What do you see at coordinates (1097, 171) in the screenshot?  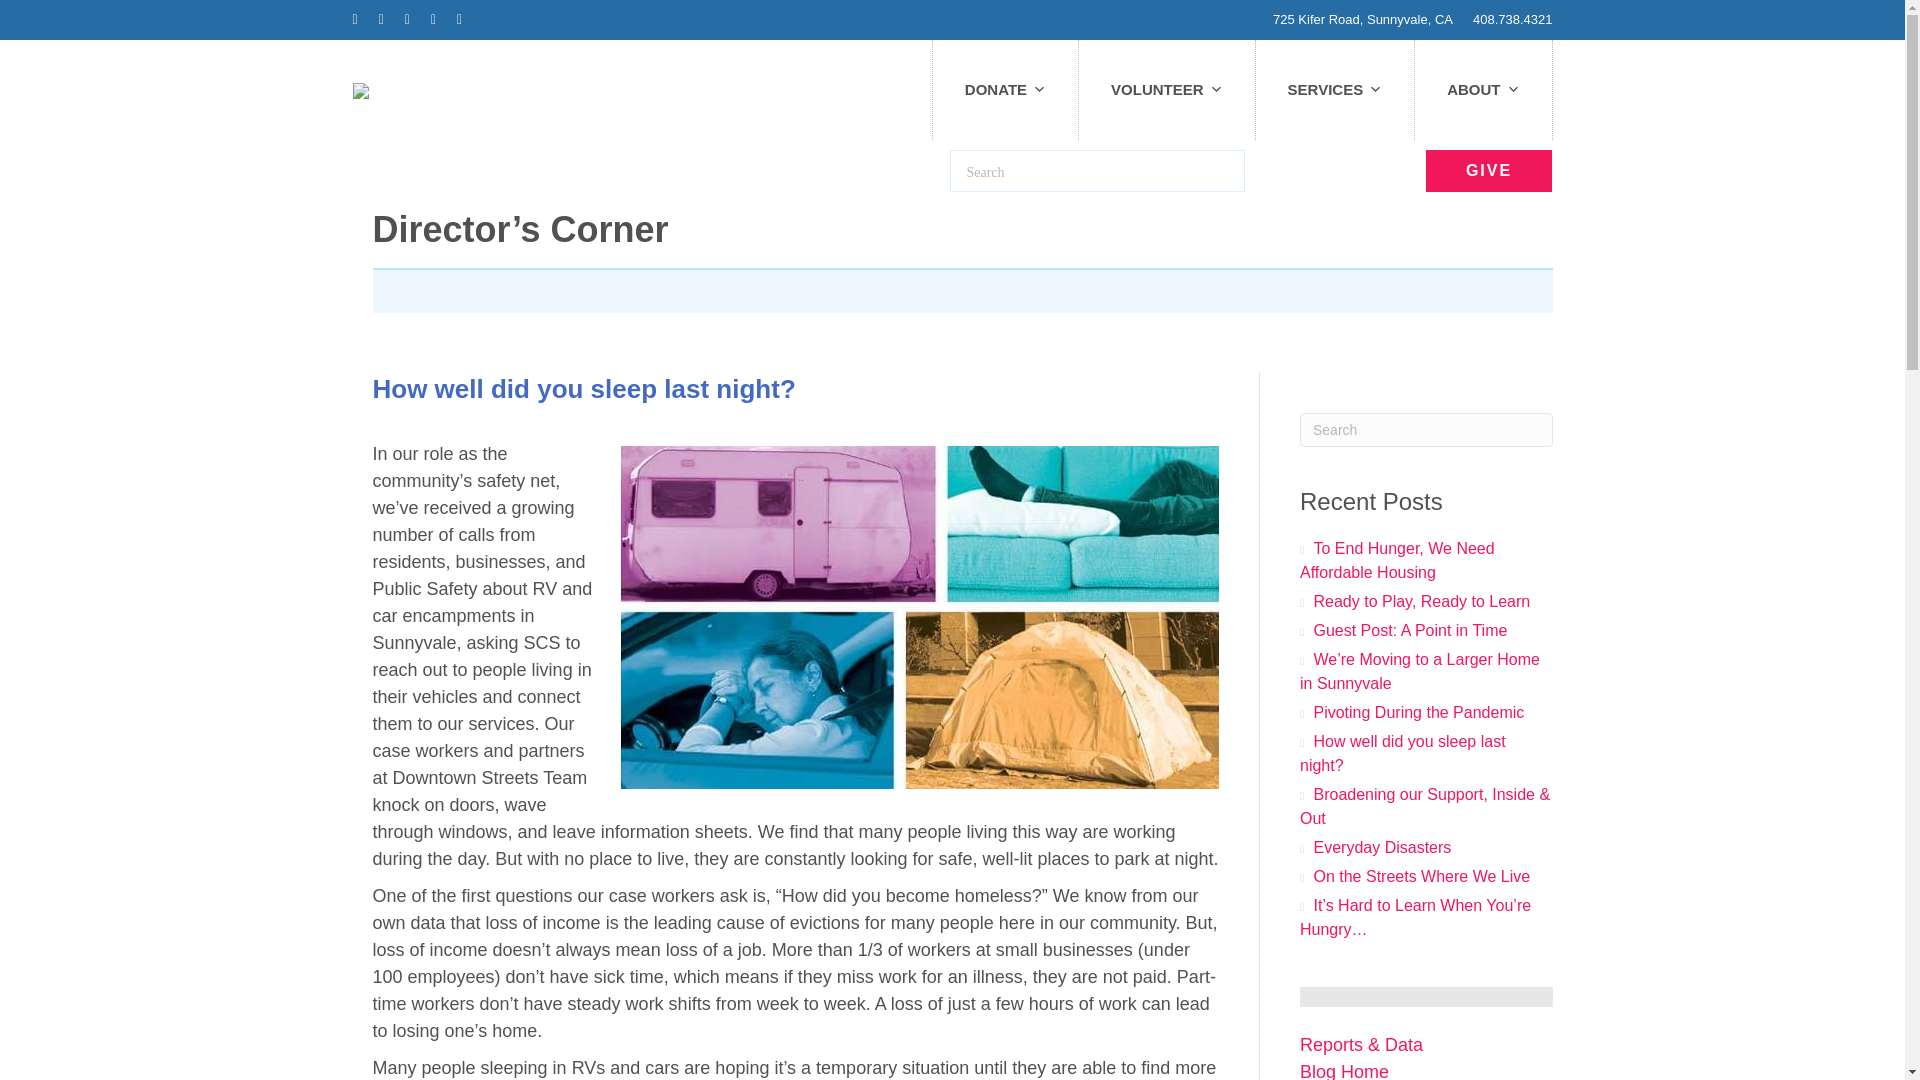 I see `Type and press Enter to search.` at bounding box center [1097, 171].